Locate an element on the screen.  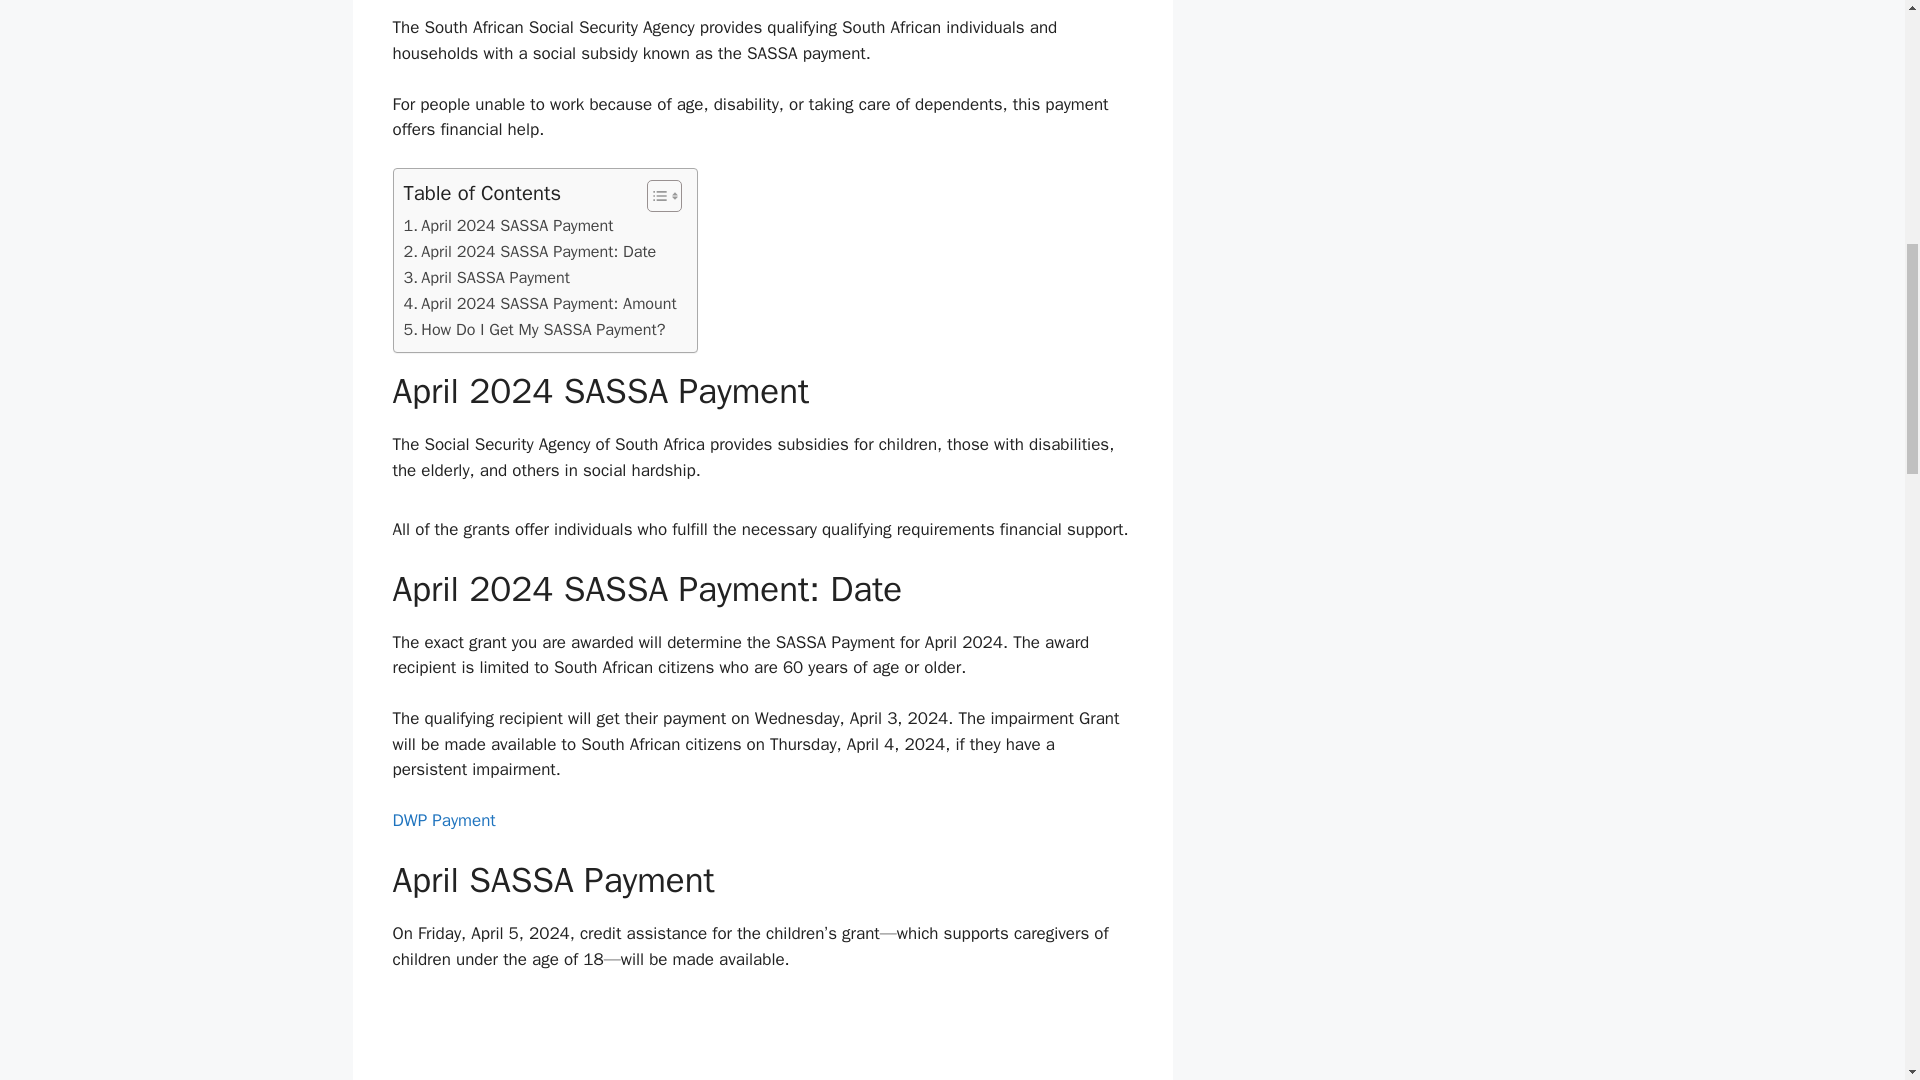
How Do I Get My SASSA Payment? is located at coordinates (534, 330).